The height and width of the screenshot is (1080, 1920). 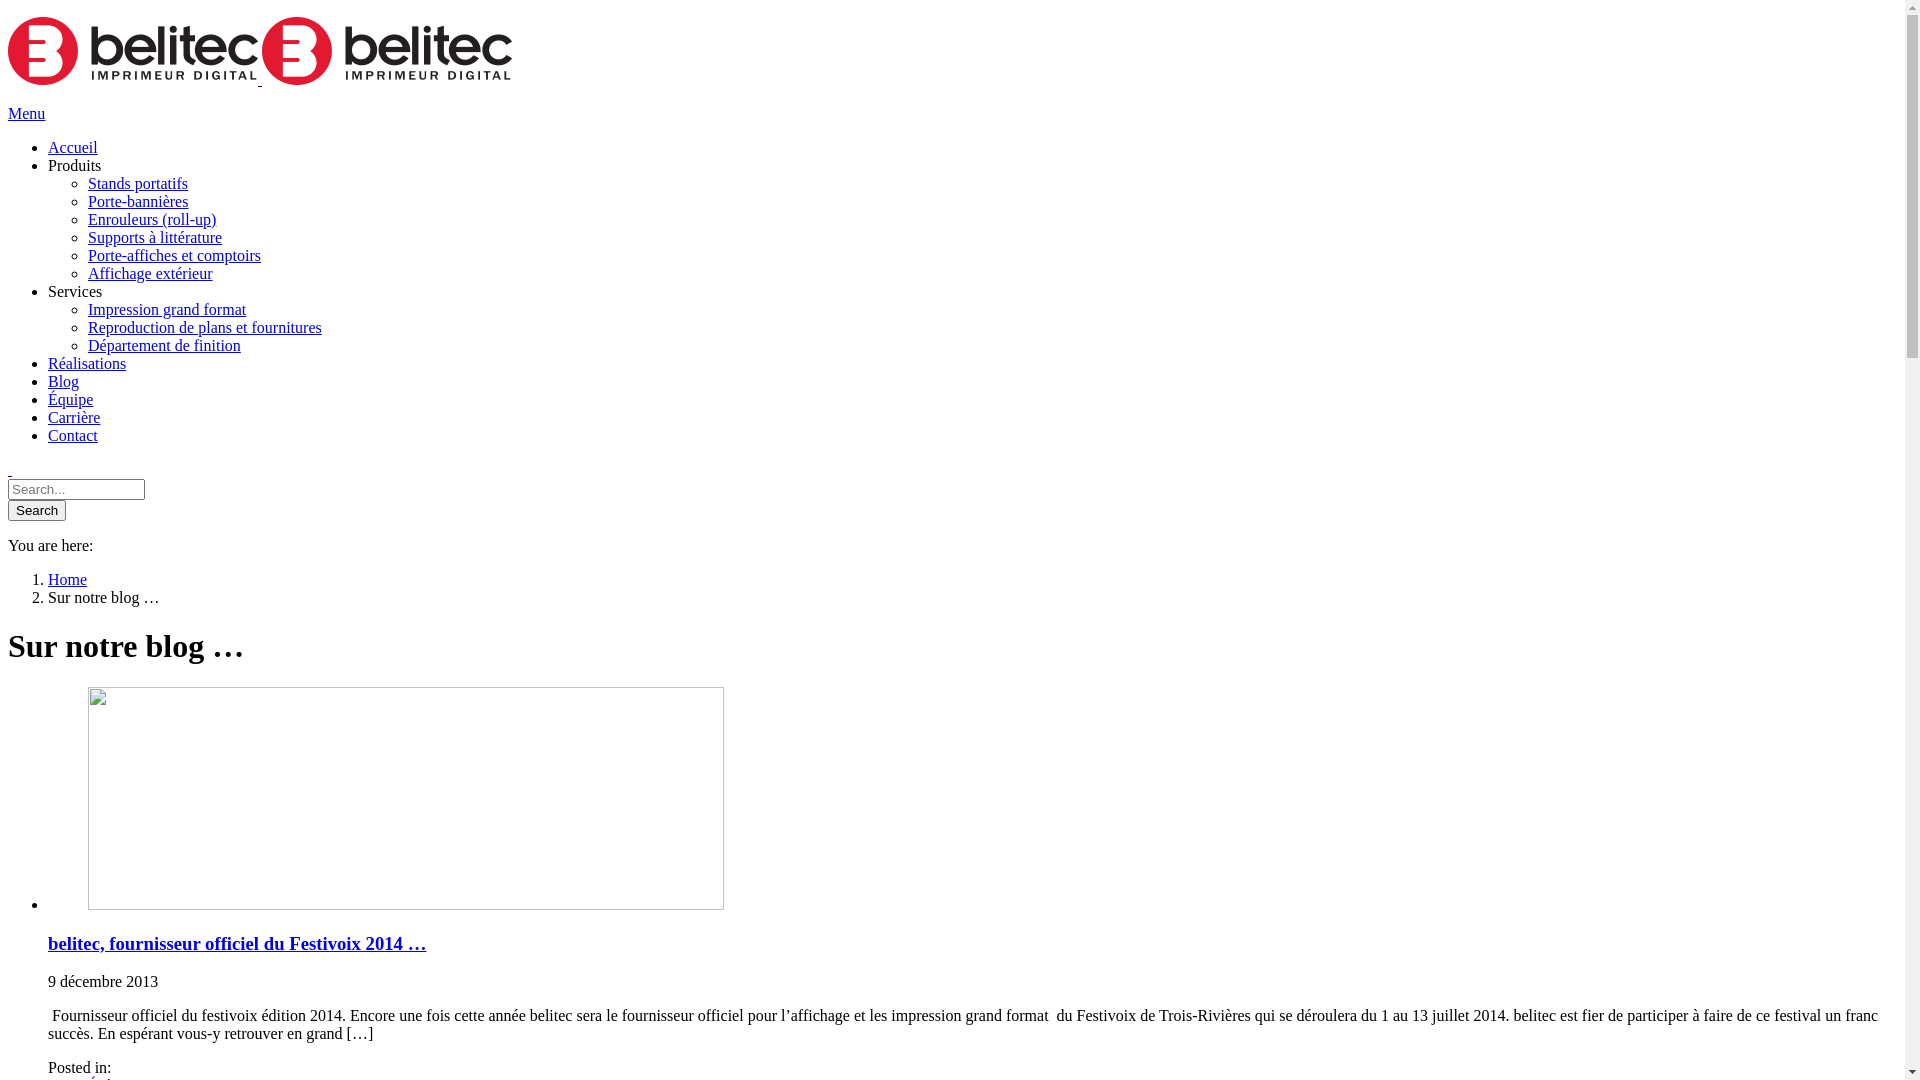 What do you see at coordinates (972, 292) in the screenshot?
I see `Services` at bounding box center [972, 292].